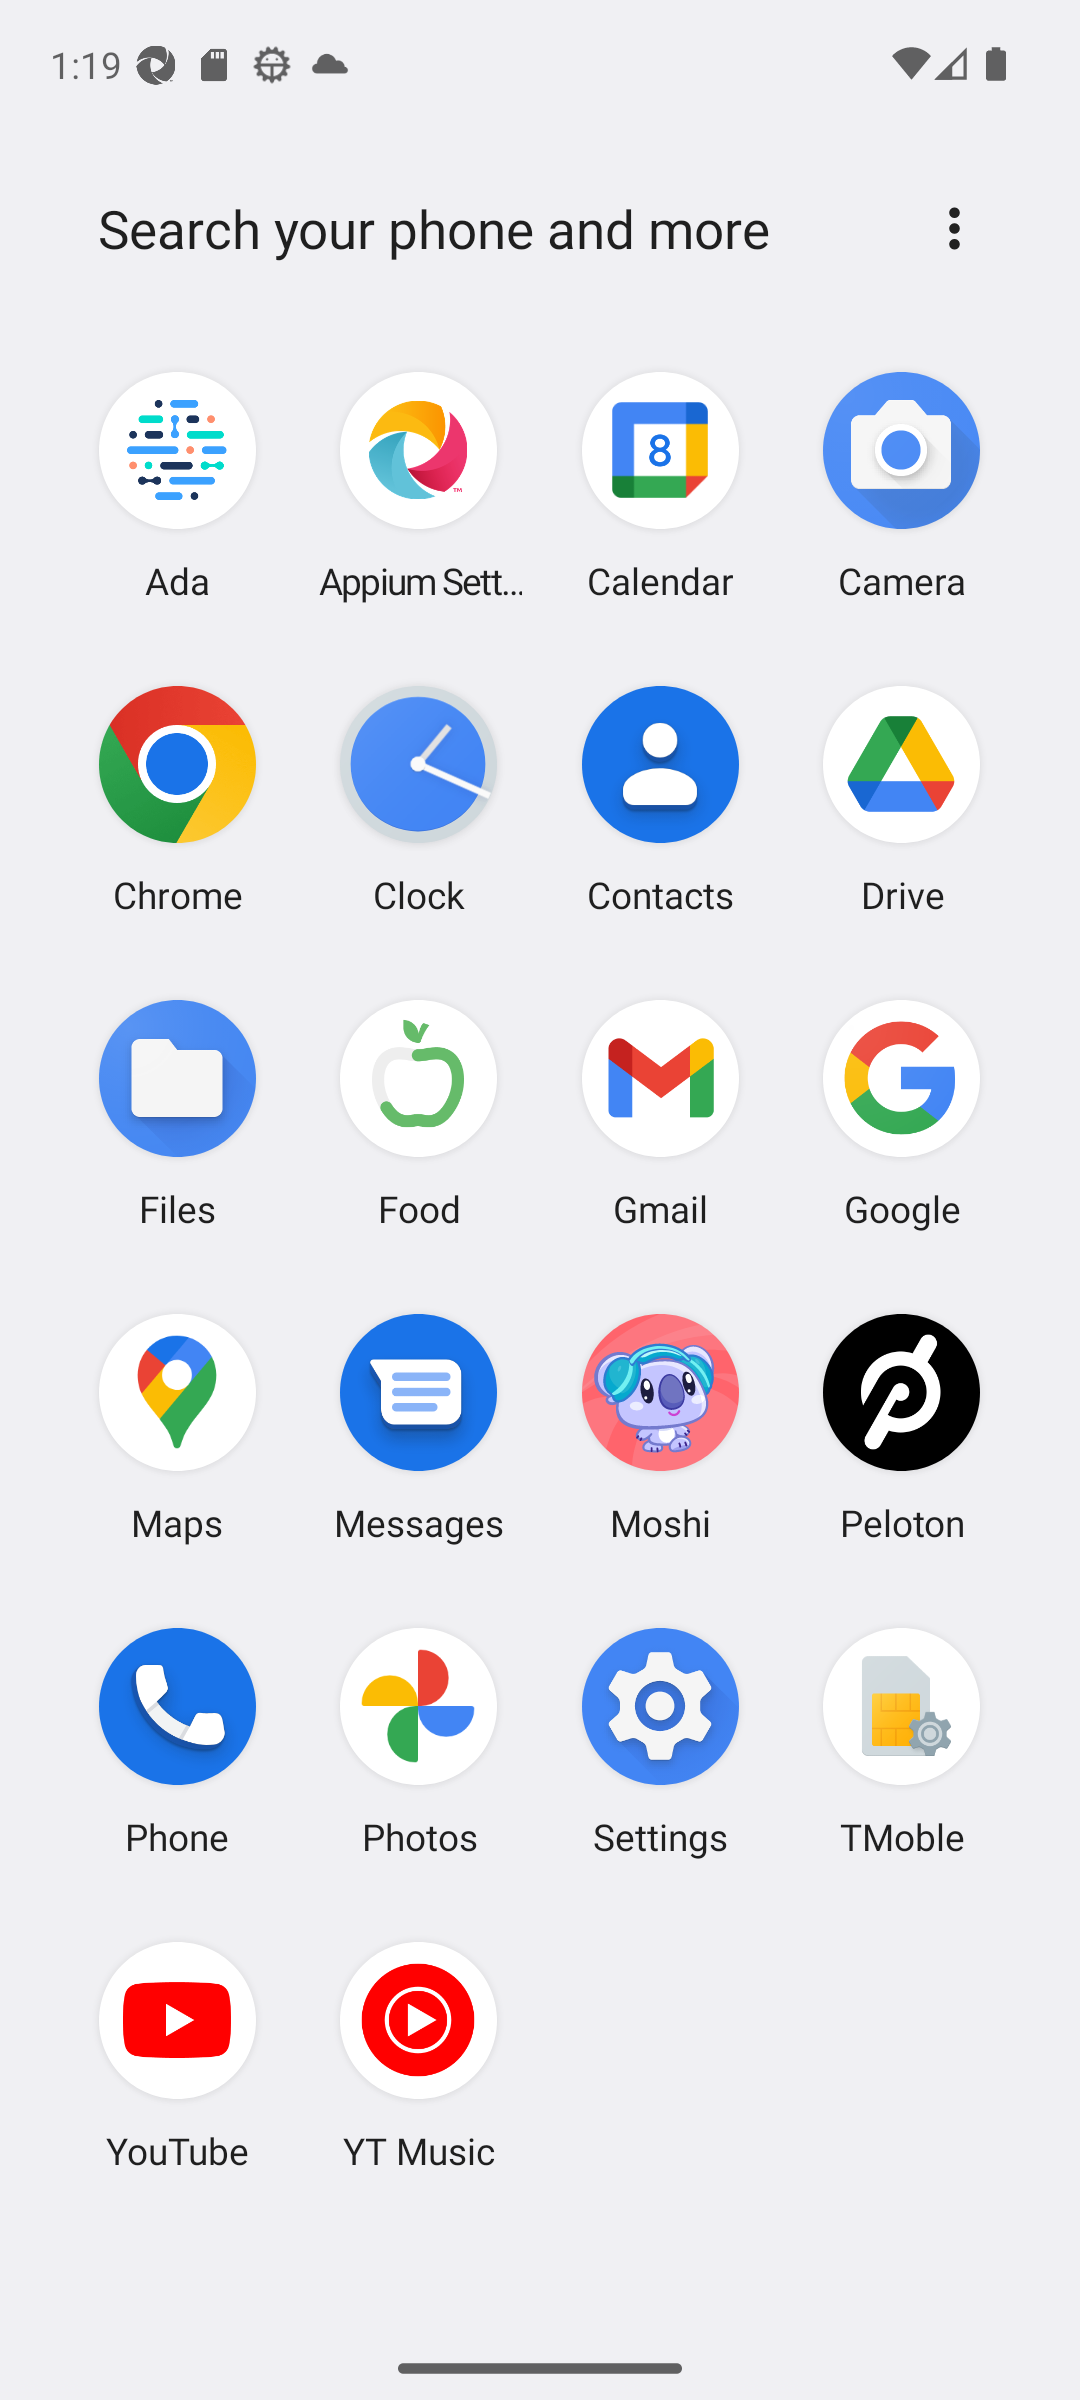 This screenshot has width=1080, height=2400. I want to click on Settings, so click(660, 1741).